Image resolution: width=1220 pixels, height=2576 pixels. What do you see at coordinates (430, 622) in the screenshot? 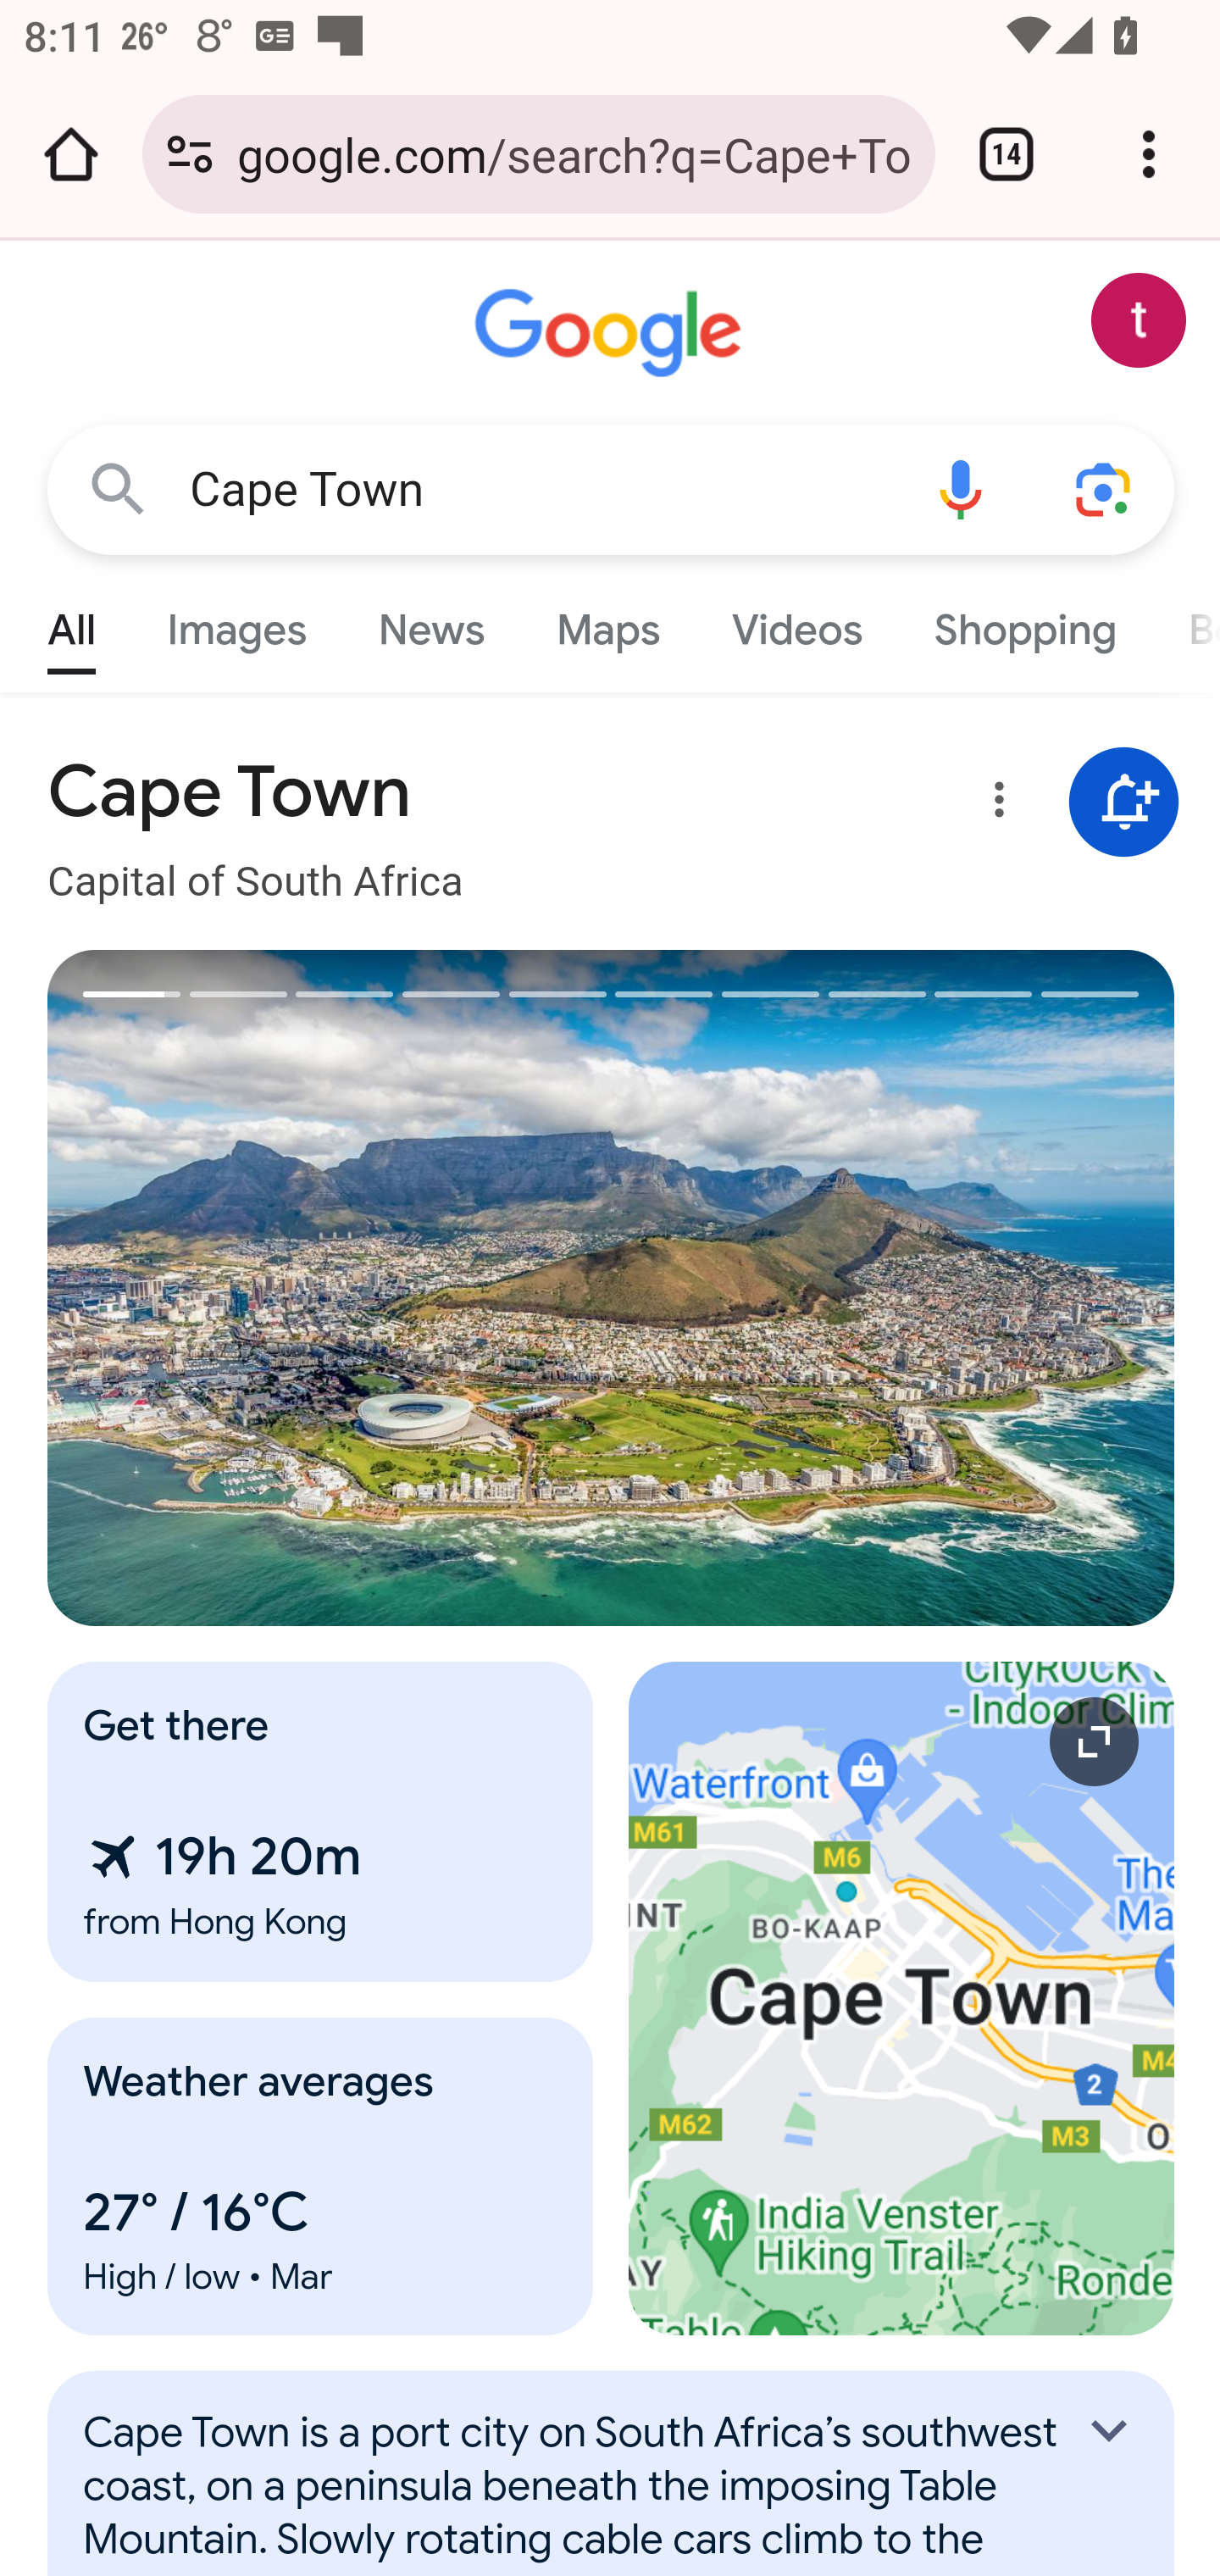
I see `News` at bounding box center [430, 622].